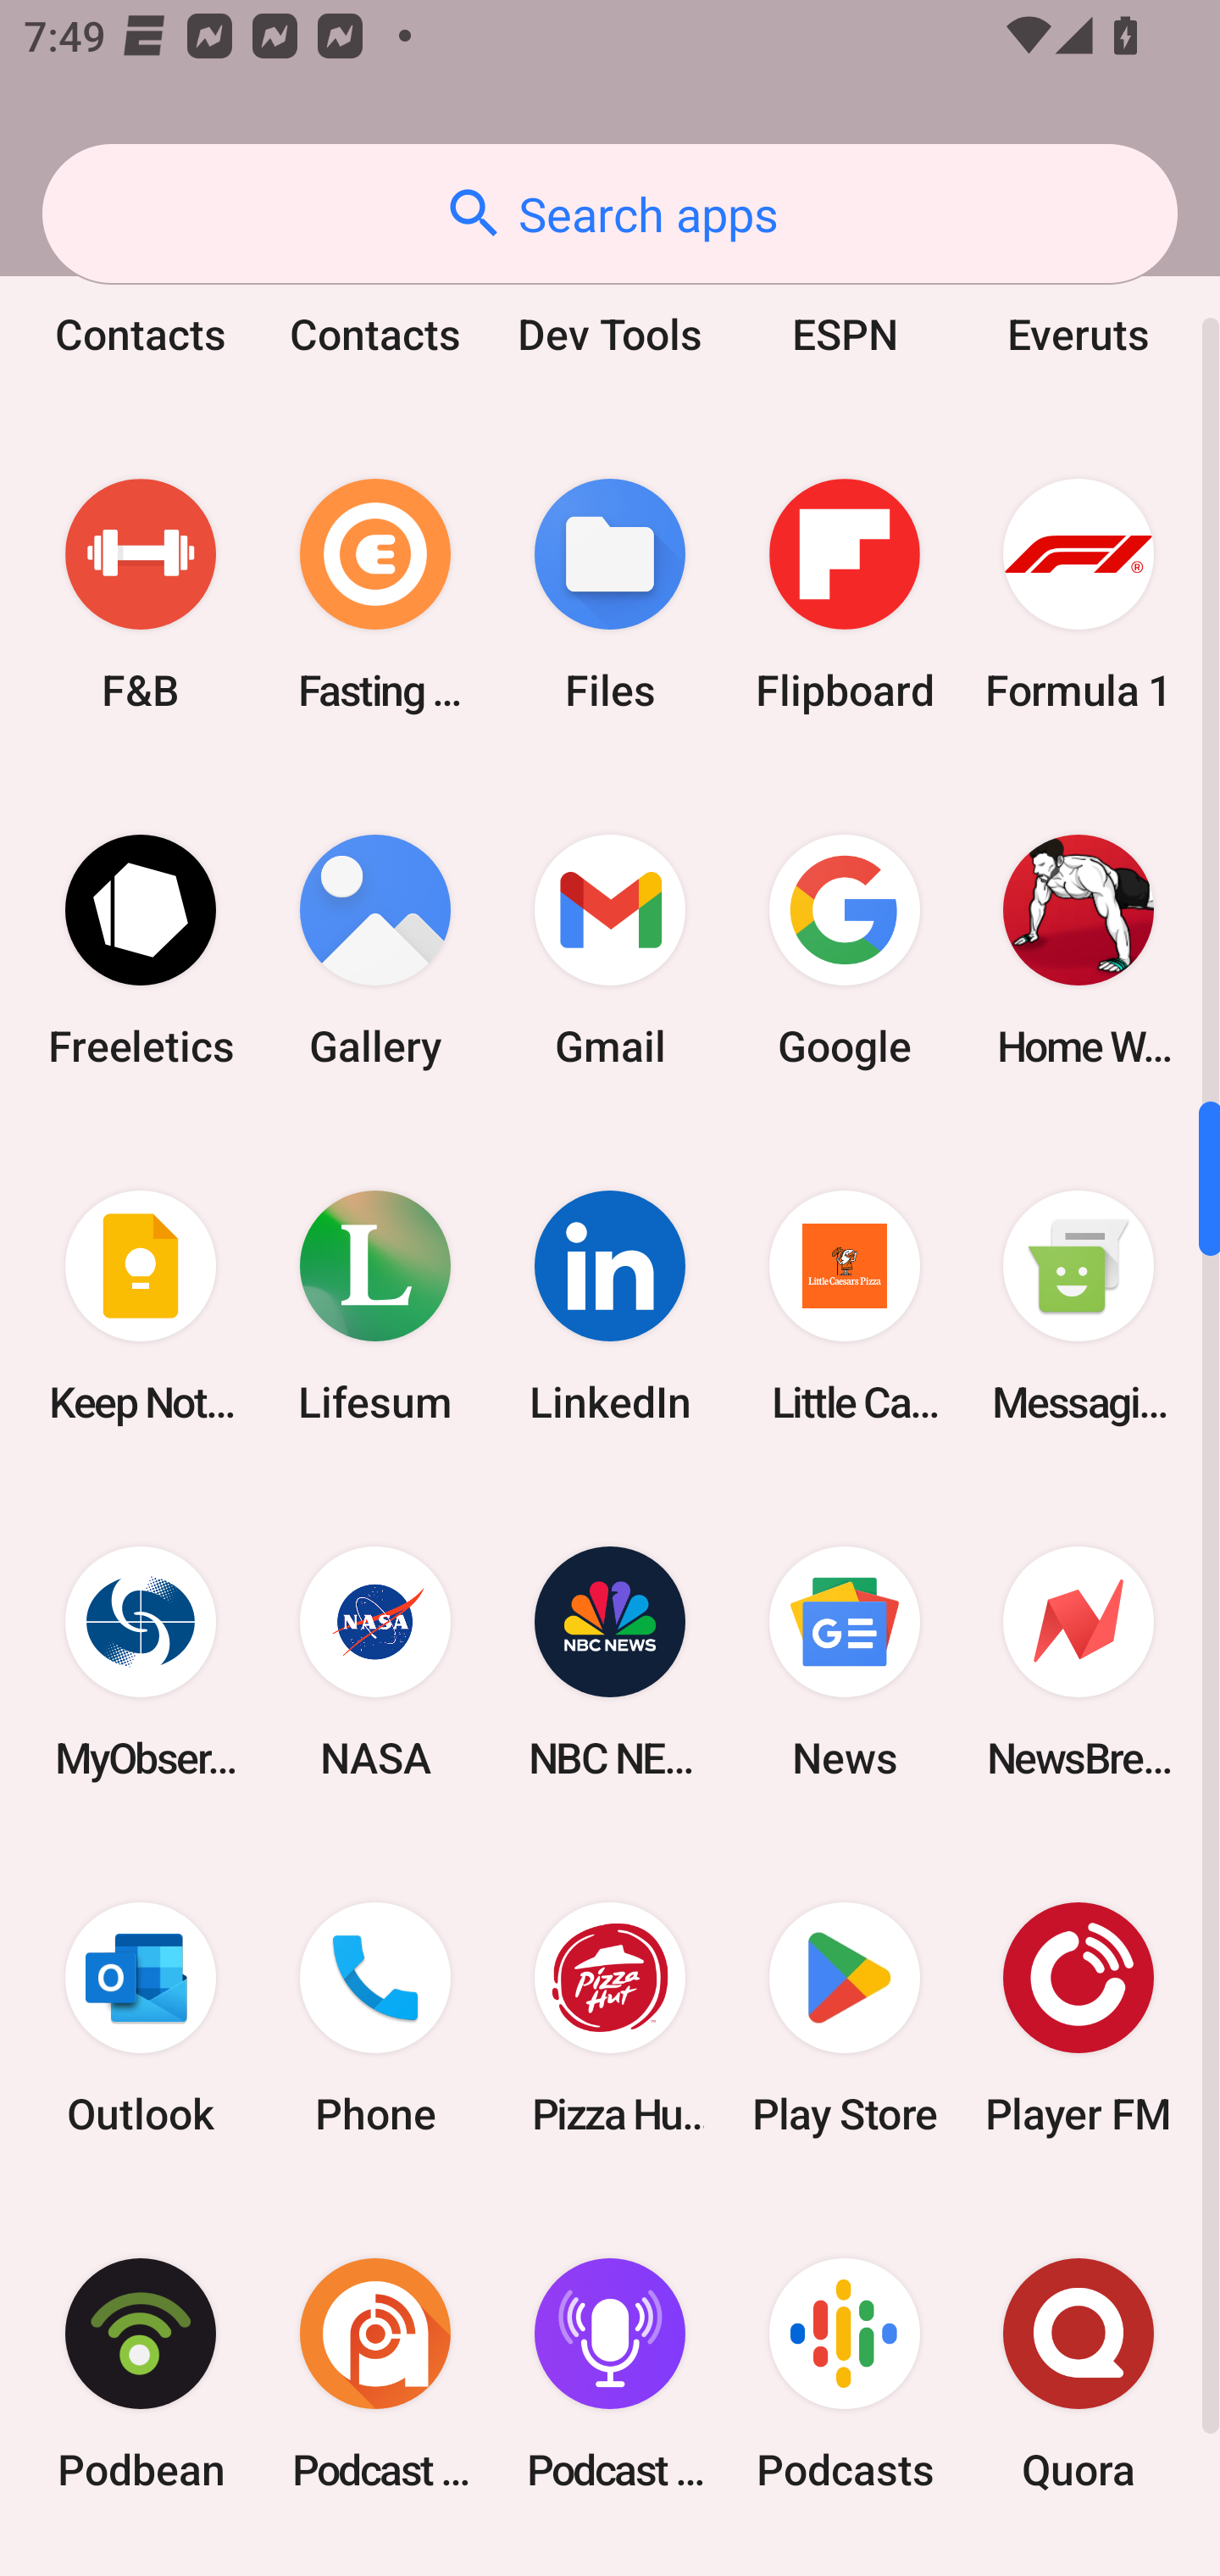 The image size is (1220, 2576). I want to click on Lifesum, so click(375, 1306).